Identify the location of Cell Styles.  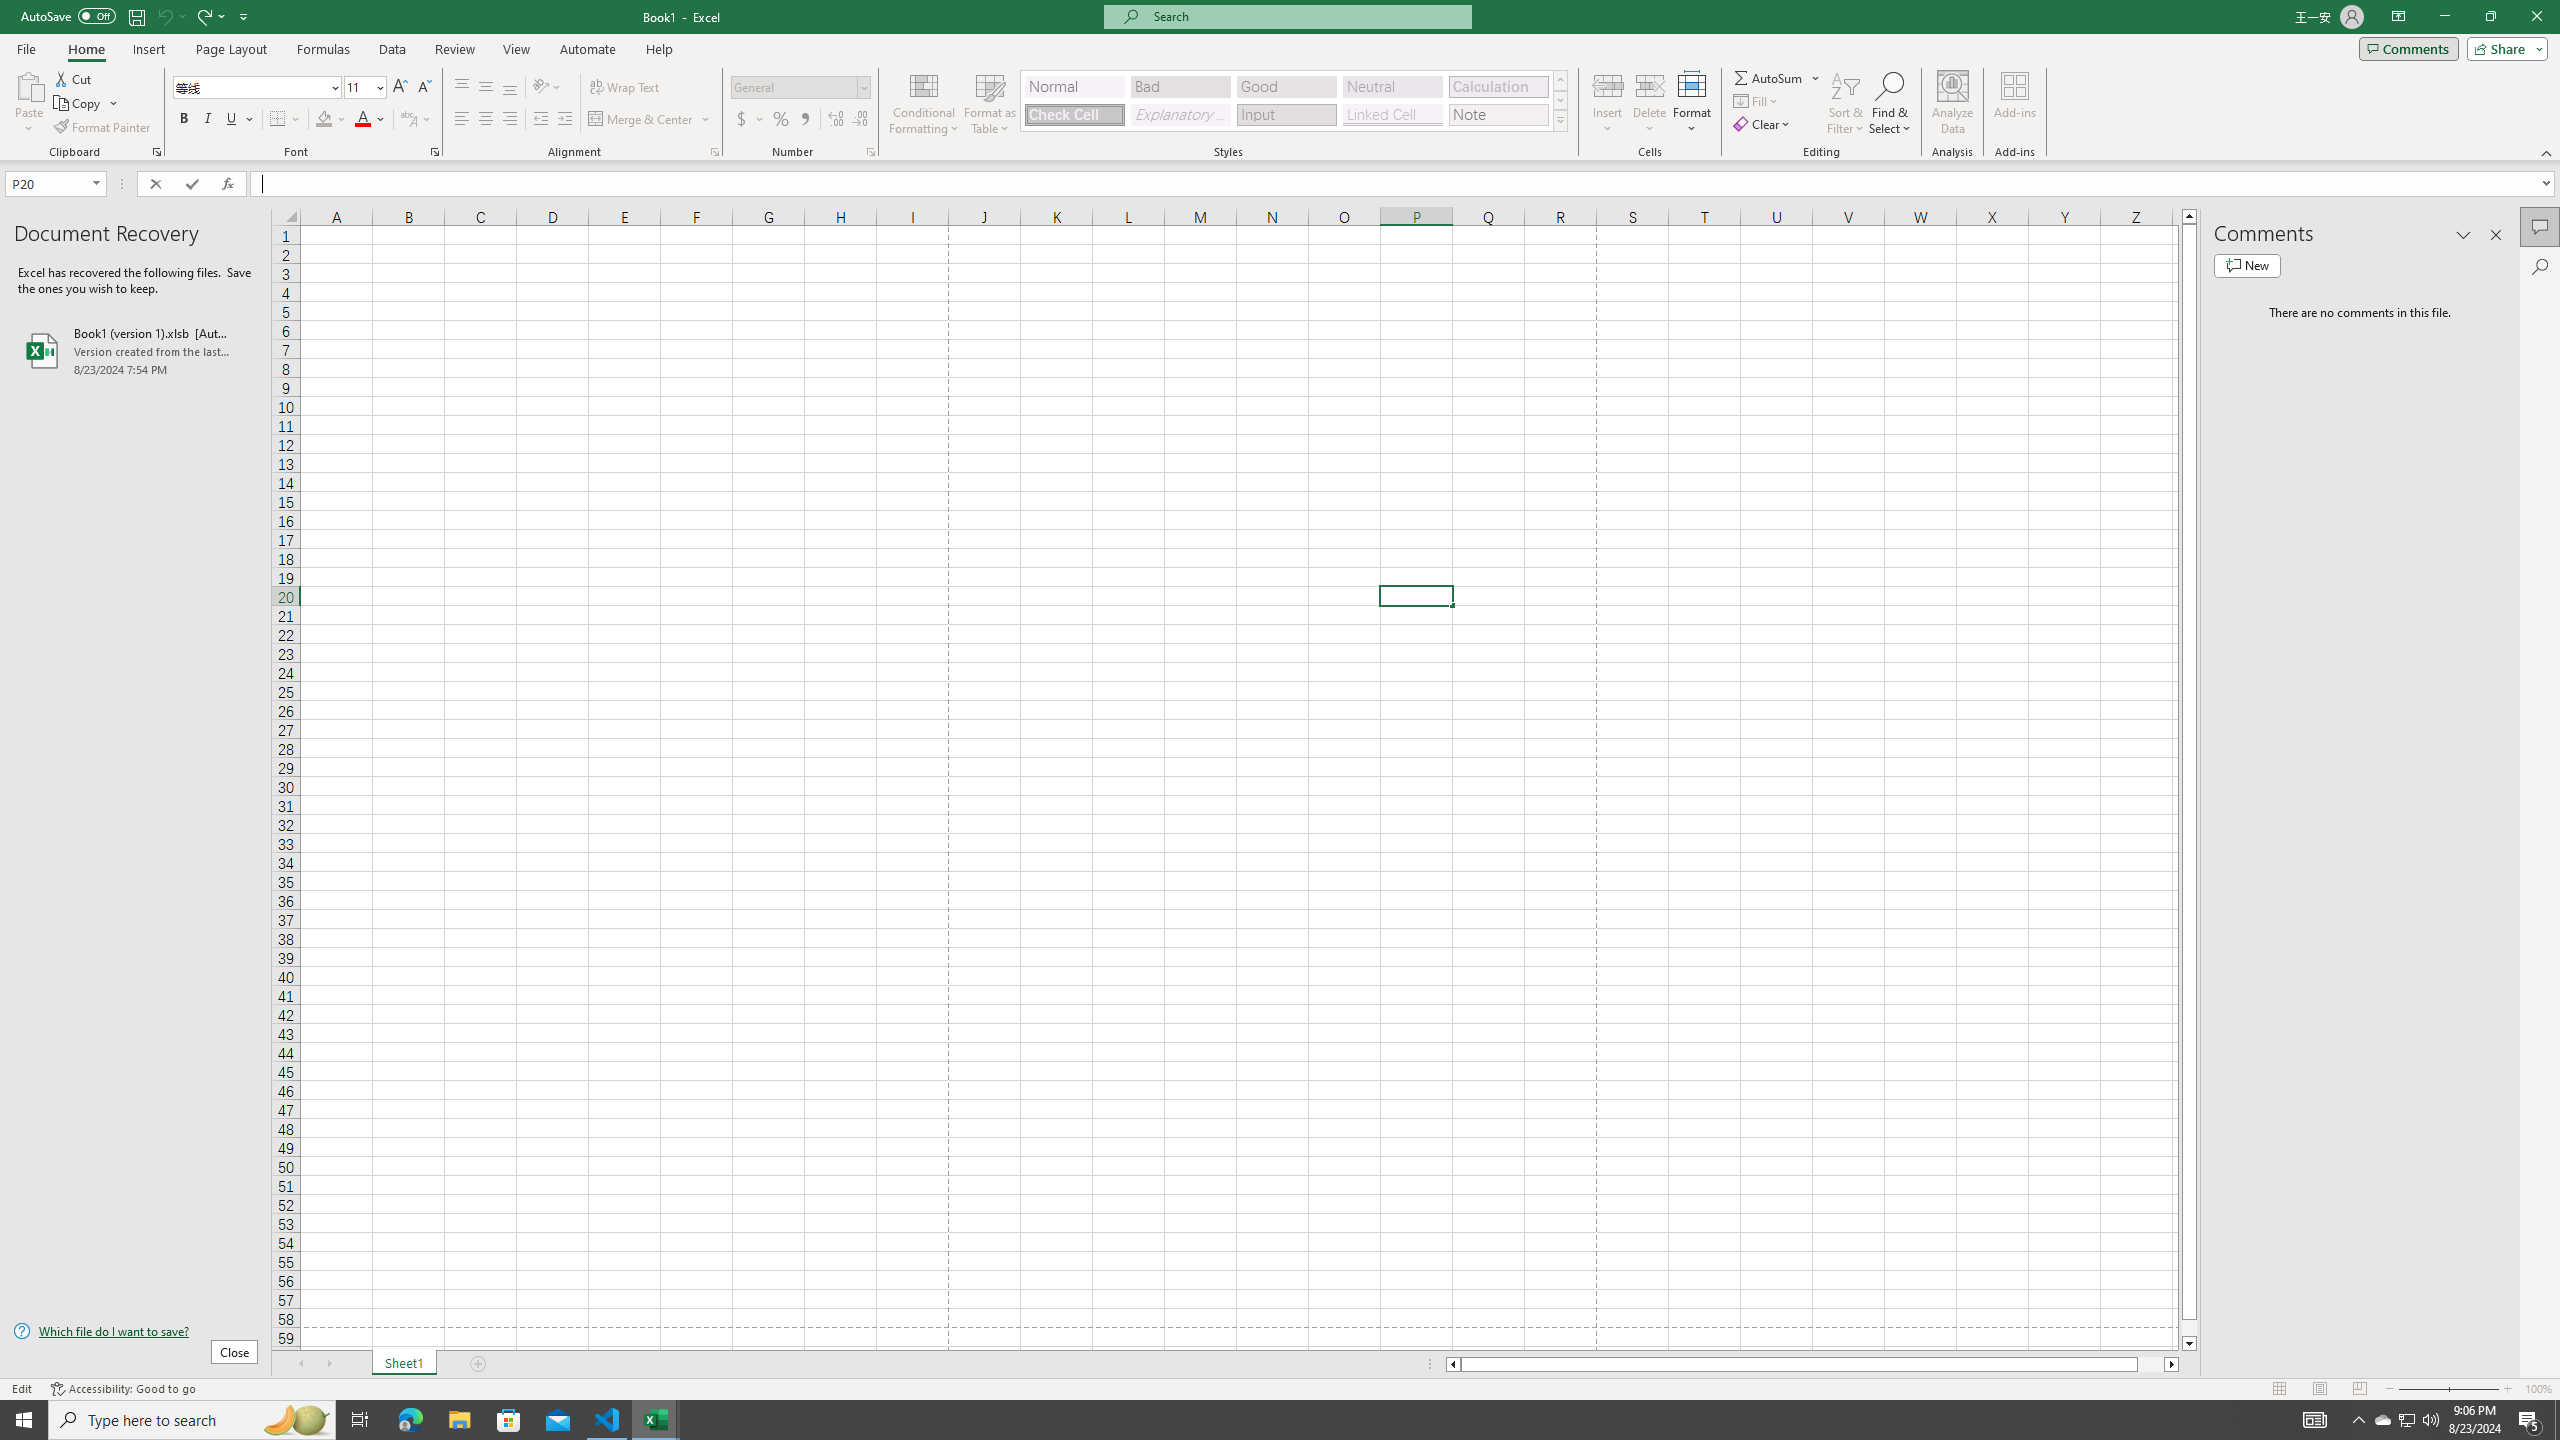
(1560, 120).